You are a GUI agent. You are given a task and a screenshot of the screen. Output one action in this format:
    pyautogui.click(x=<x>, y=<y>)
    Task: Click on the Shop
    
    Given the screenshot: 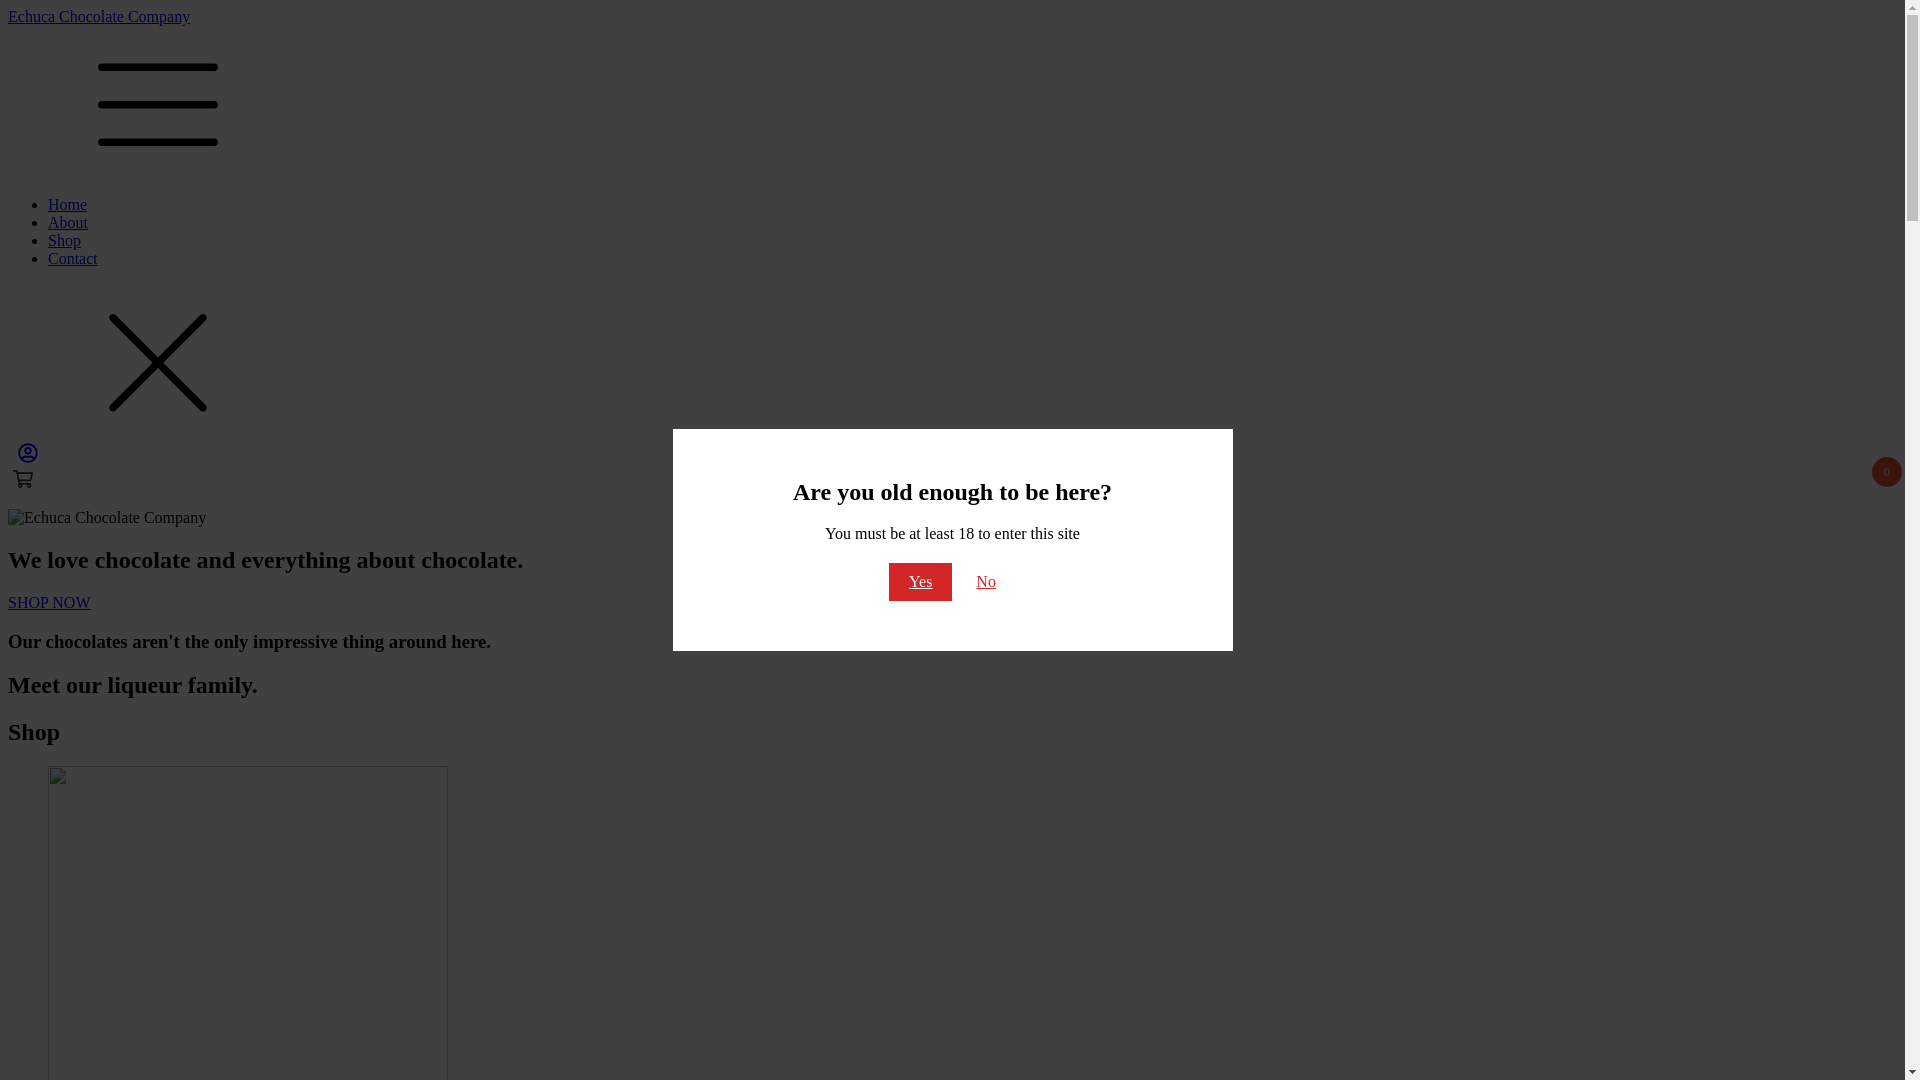 What is the action you would take?
    pyautogui.click(x=64, y=240)
    